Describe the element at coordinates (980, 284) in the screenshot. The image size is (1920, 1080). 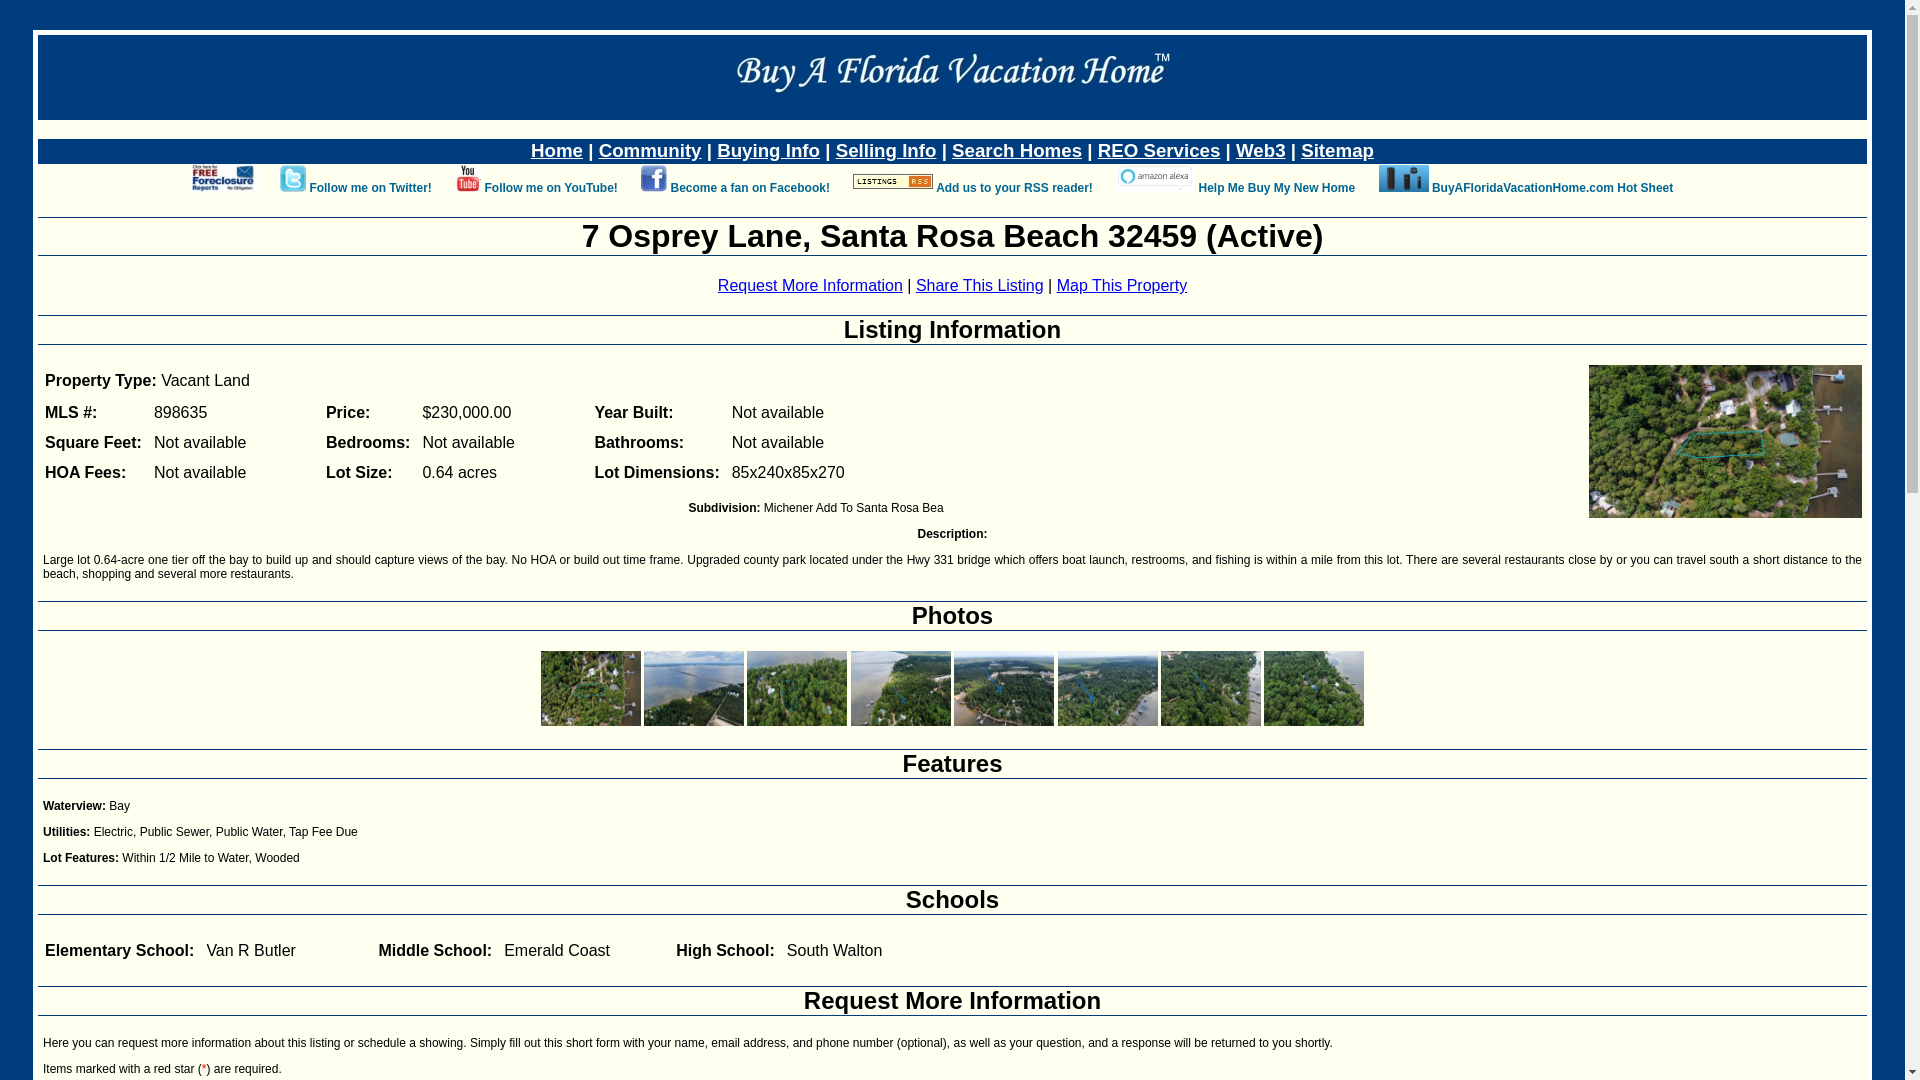
I see `Share This Listing` at that location.